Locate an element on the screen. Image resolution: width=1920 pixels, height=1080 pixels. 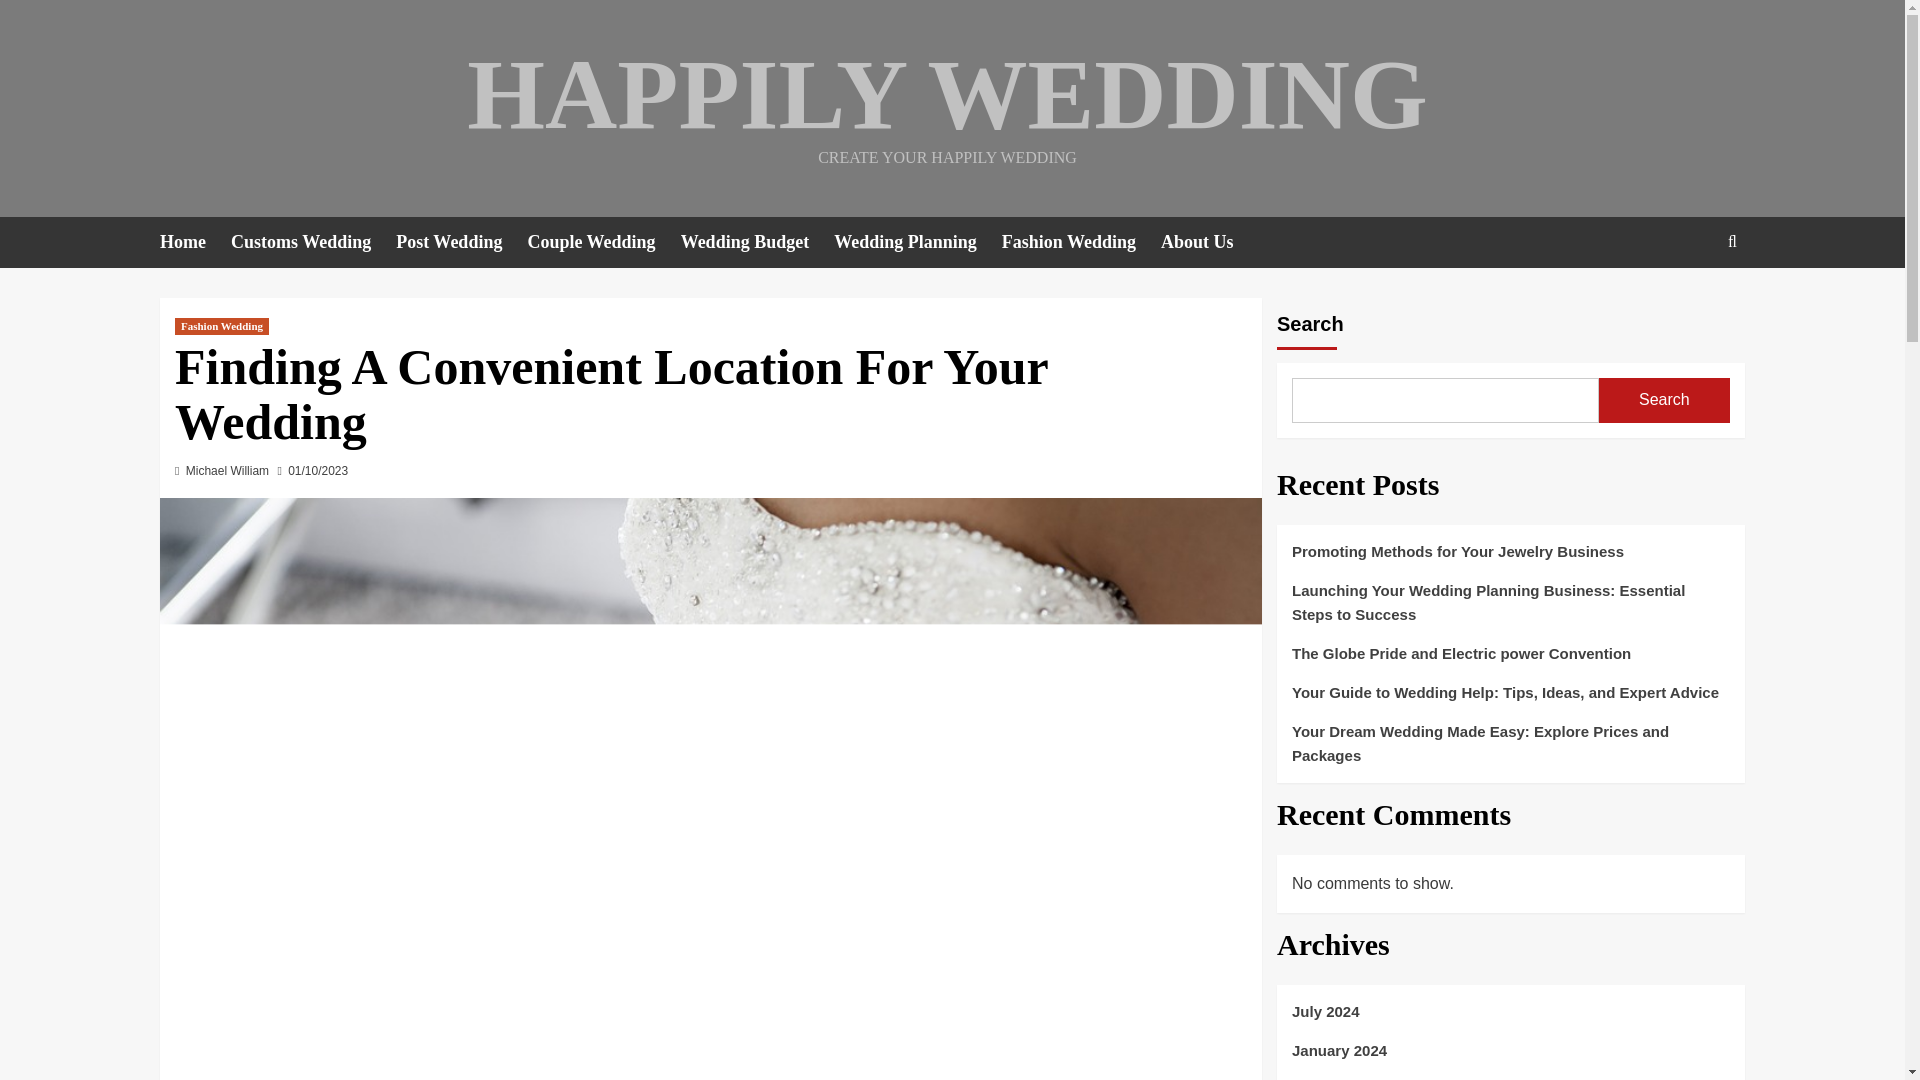
Customs Wedding is located at coordinates (312, 242).